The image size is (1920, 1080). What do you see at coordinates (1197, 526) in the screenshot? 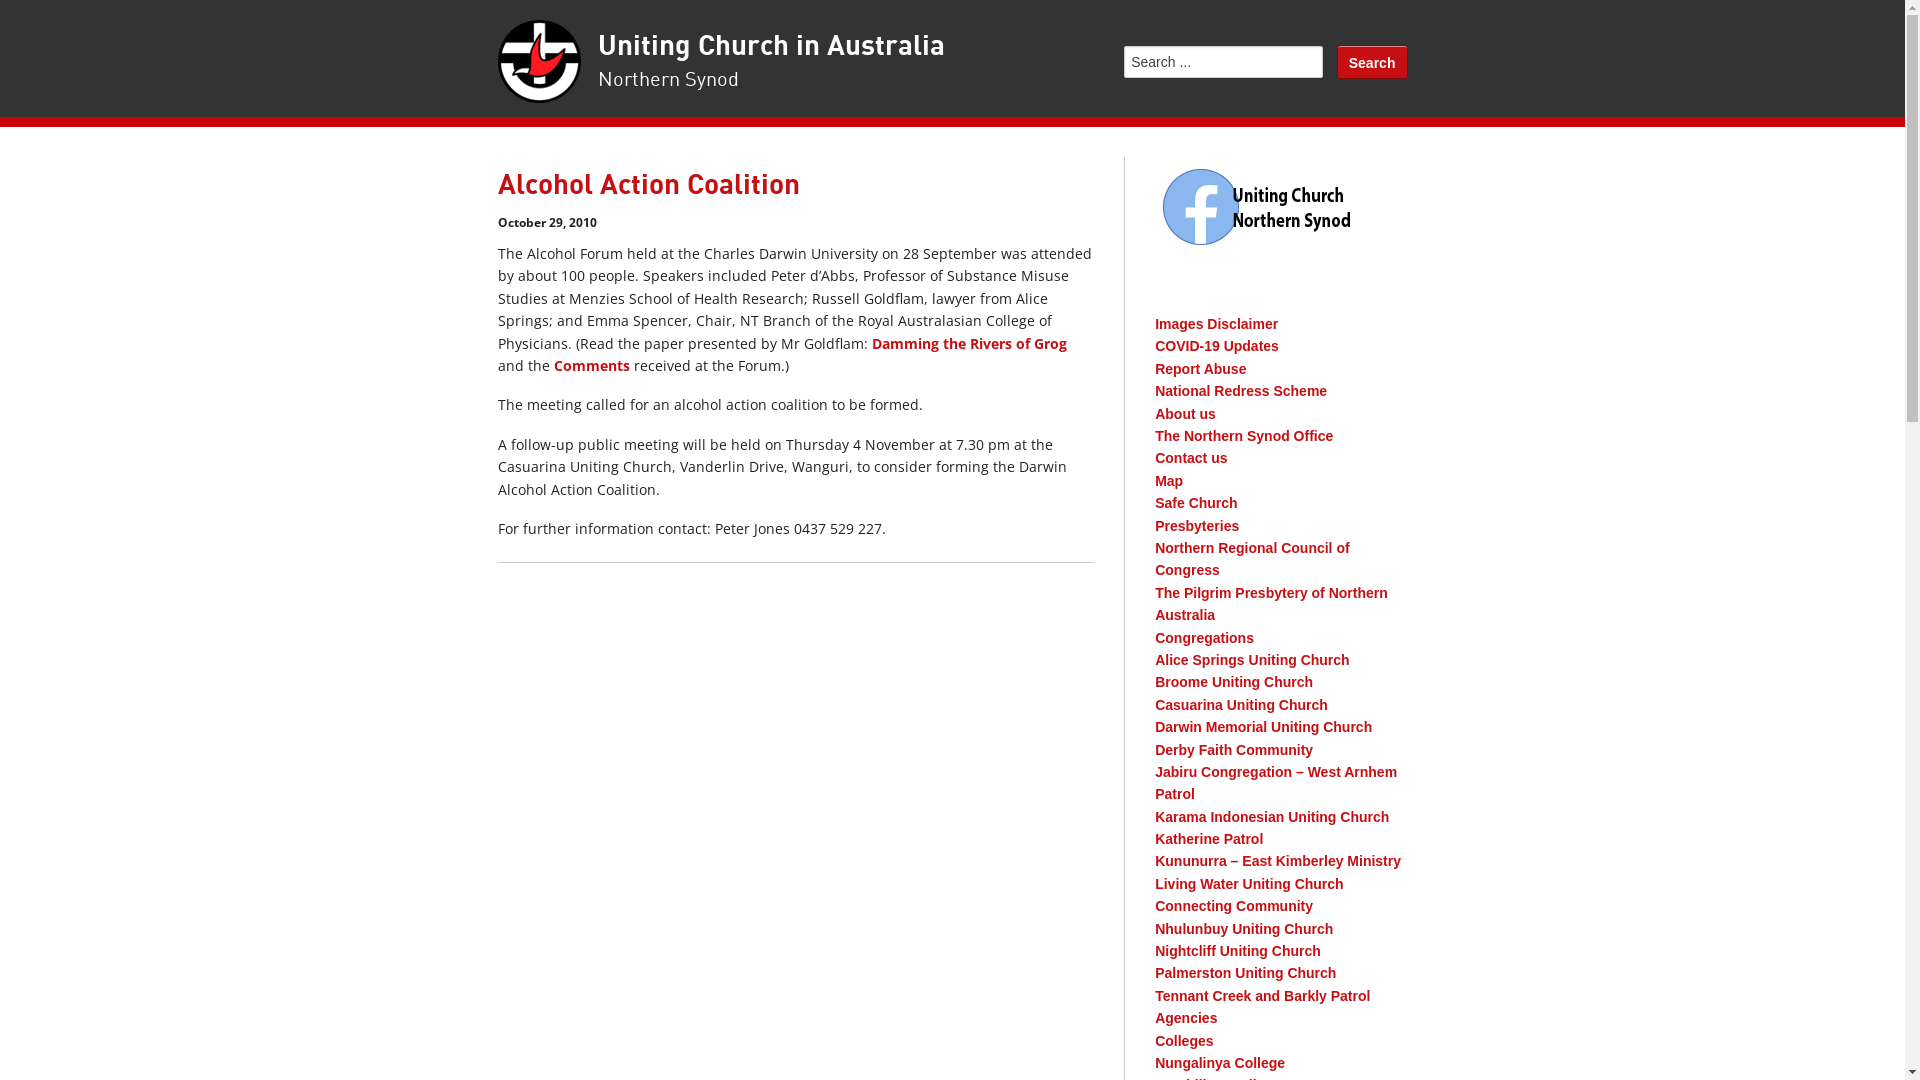
I see `Presbyteries` at bounding box center [1197, 526].